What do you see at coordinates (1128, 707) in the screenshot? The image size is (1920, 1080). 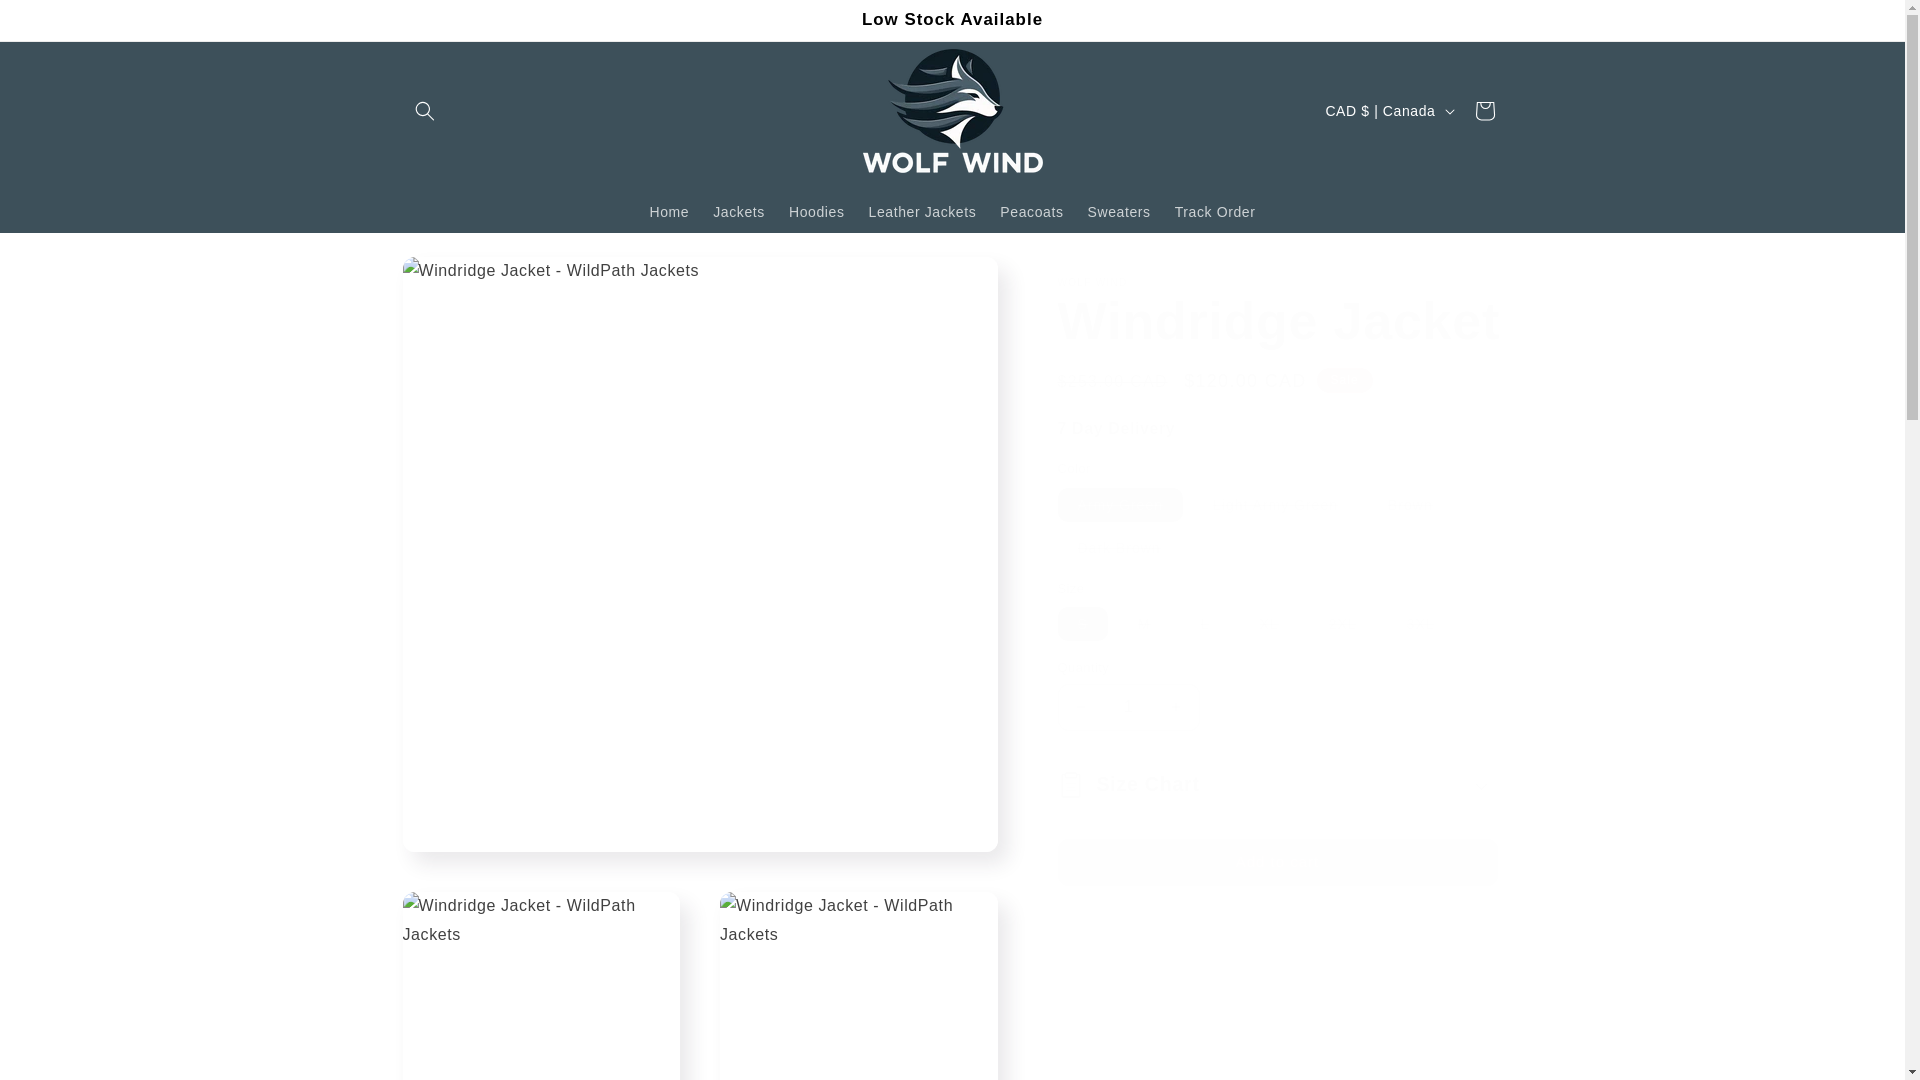 I see `1` at bounding box center [1128, 707].